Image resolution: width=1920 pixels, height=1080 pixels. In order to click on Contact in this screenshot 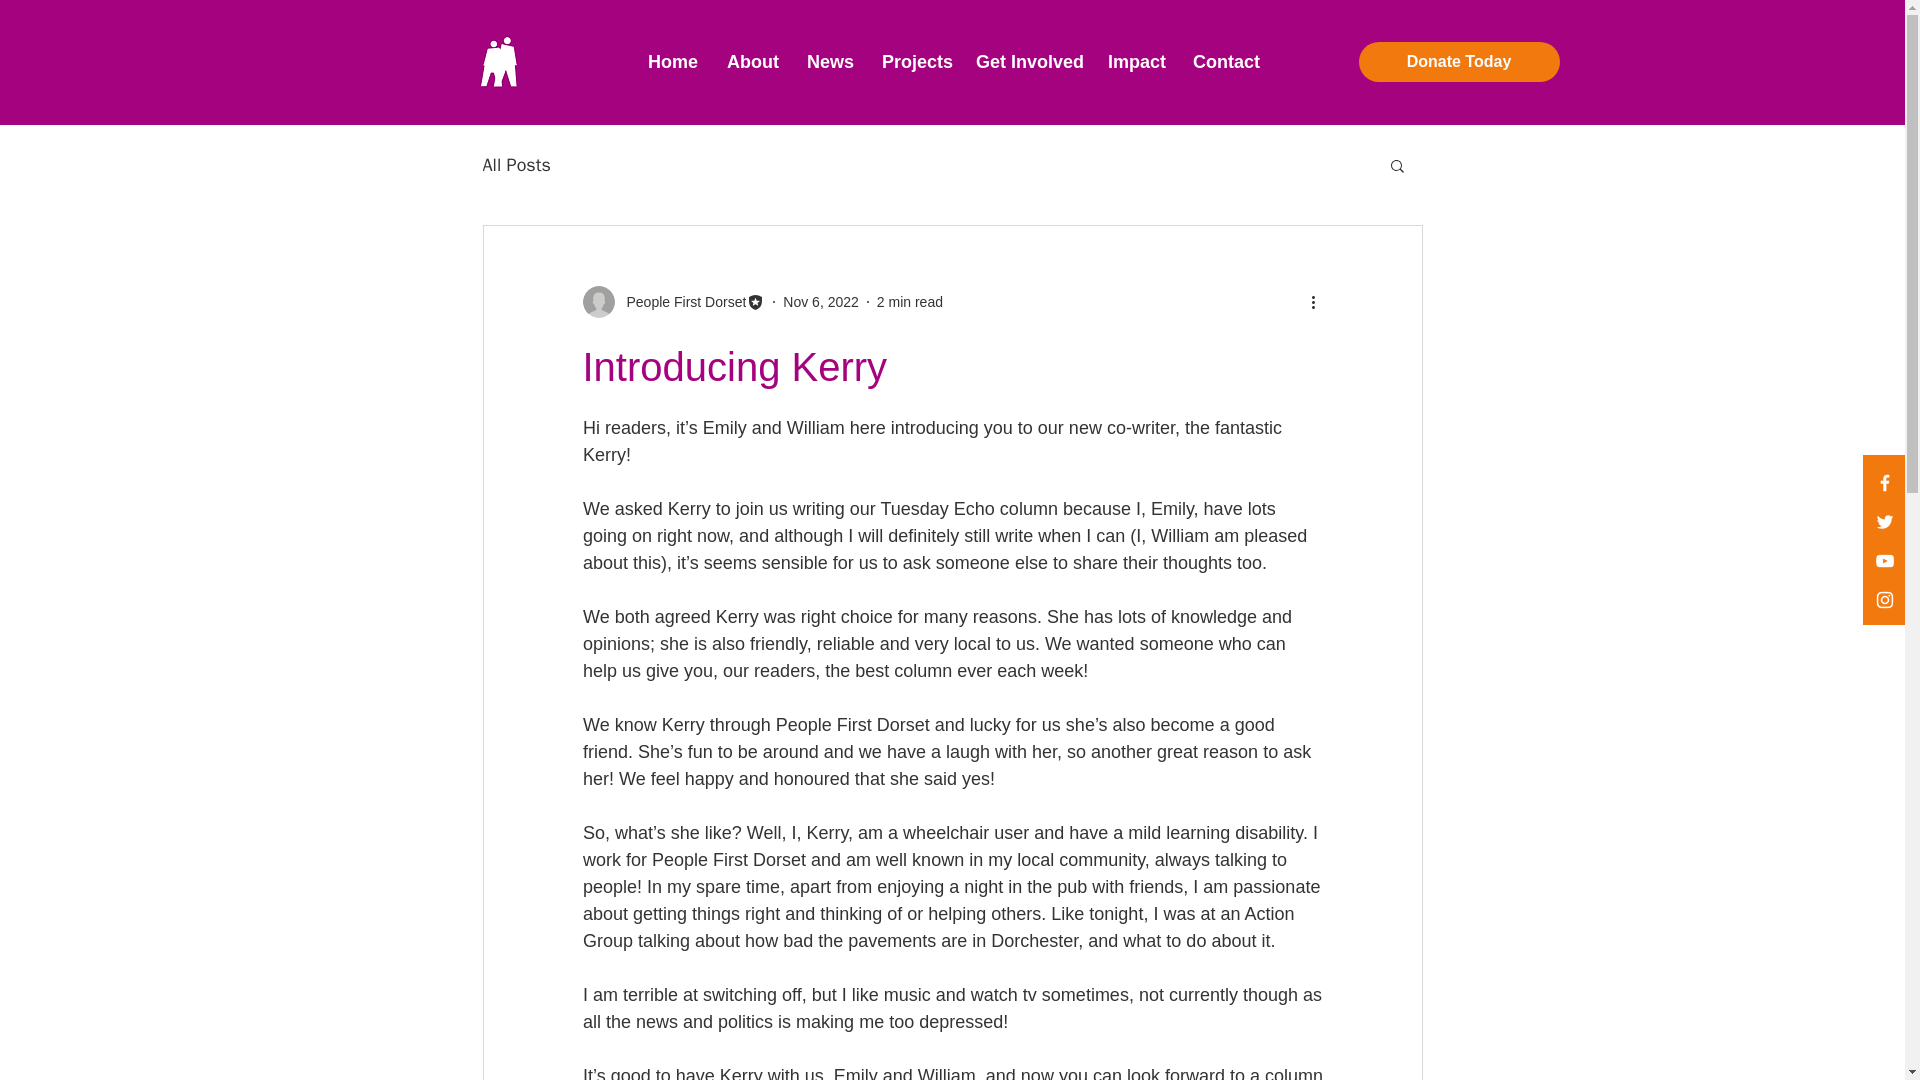, I will do `click(1224, 62)`.